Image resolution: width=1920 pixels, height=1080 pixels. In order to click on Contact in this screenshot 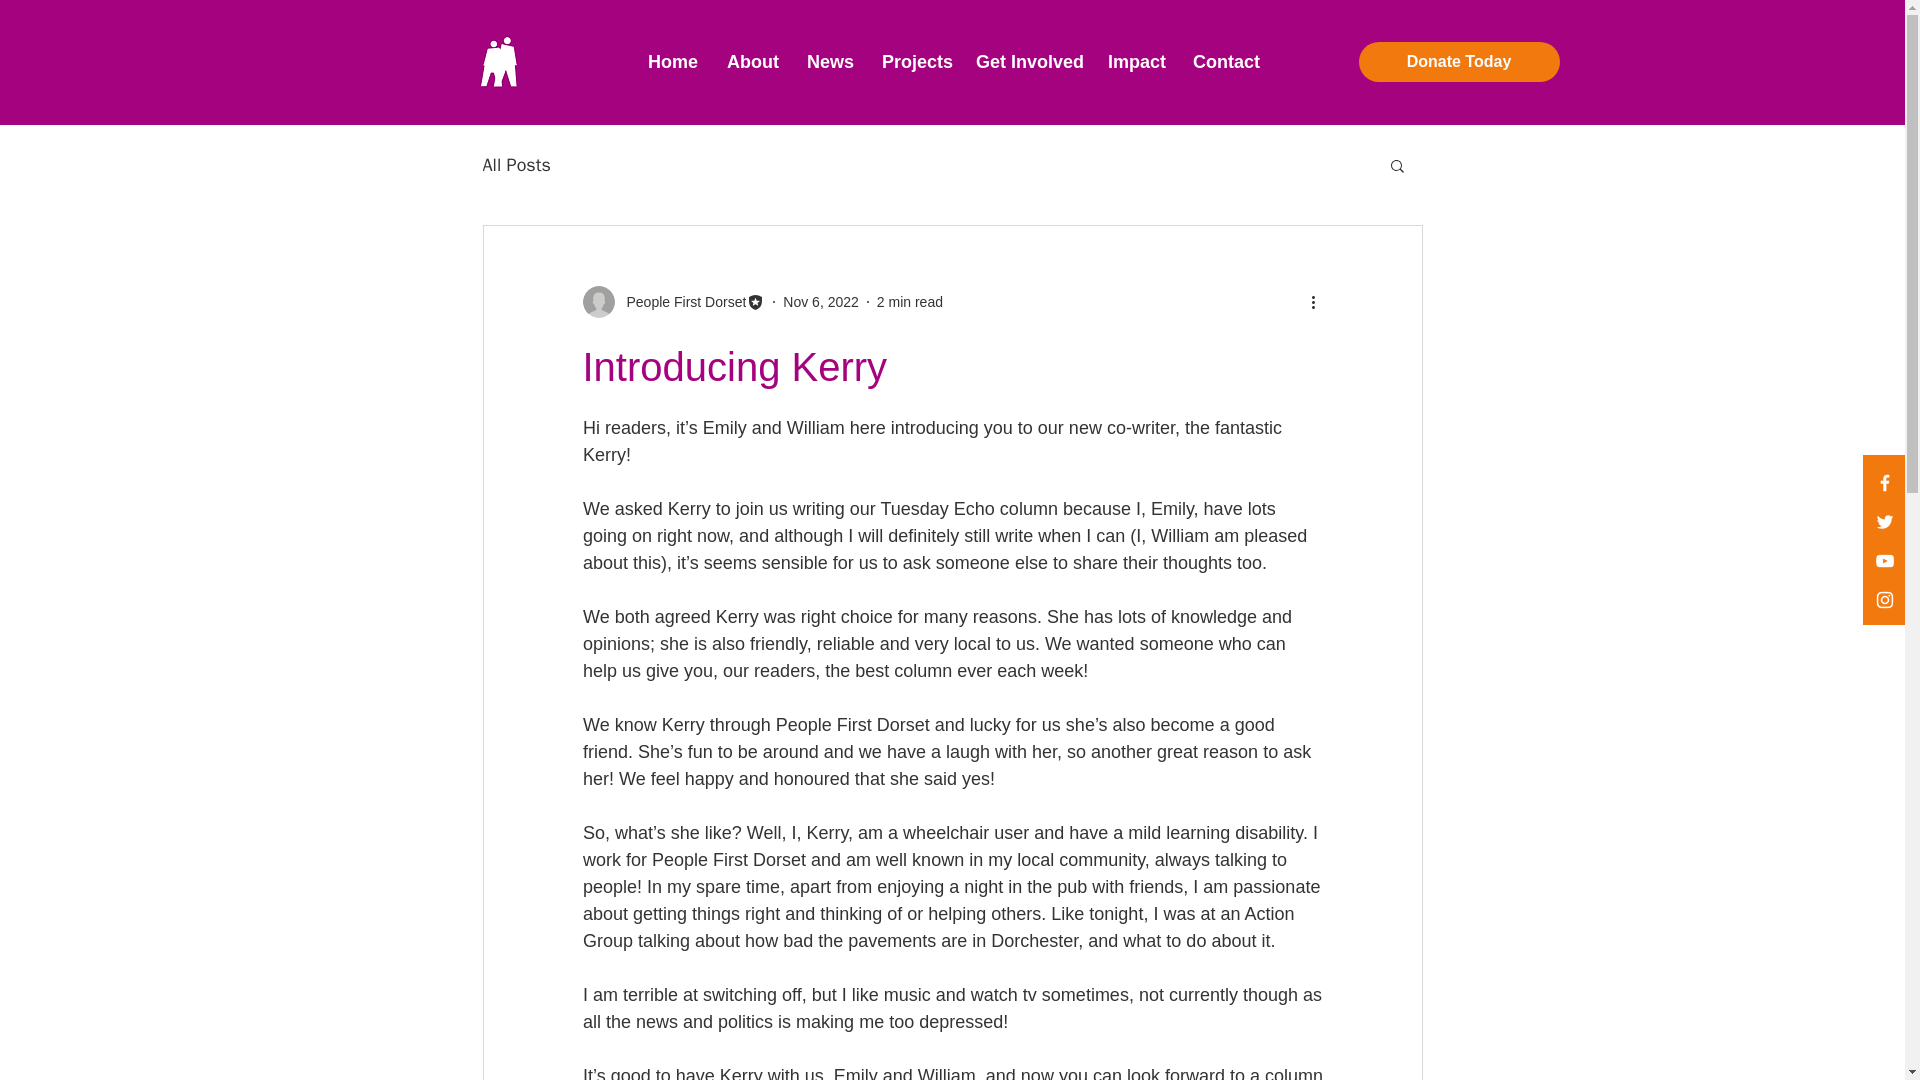, I will do `click(1224, 62)`.